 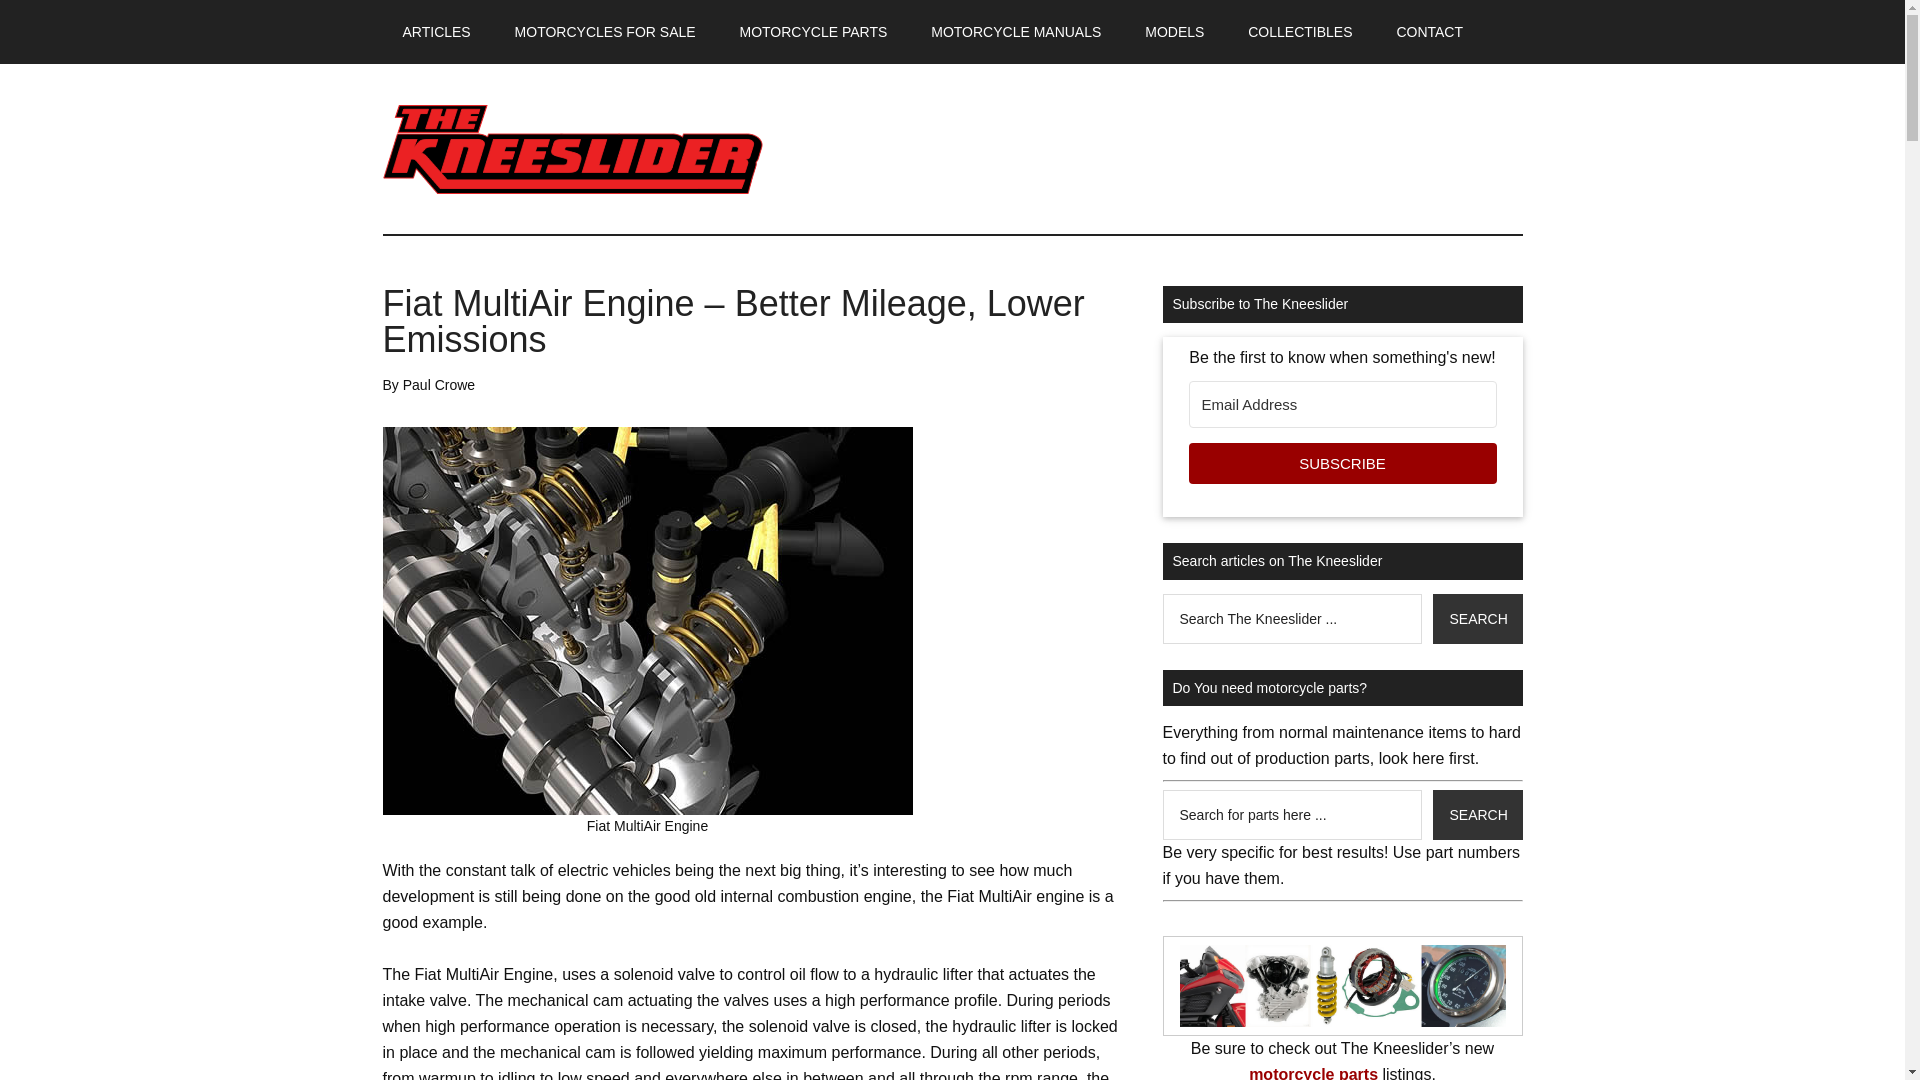 What do you see at coordinates (1016, 32) in the screenshot?
I see `MOTORCYCLE MANUALS` at bounding box center [1016, 32].